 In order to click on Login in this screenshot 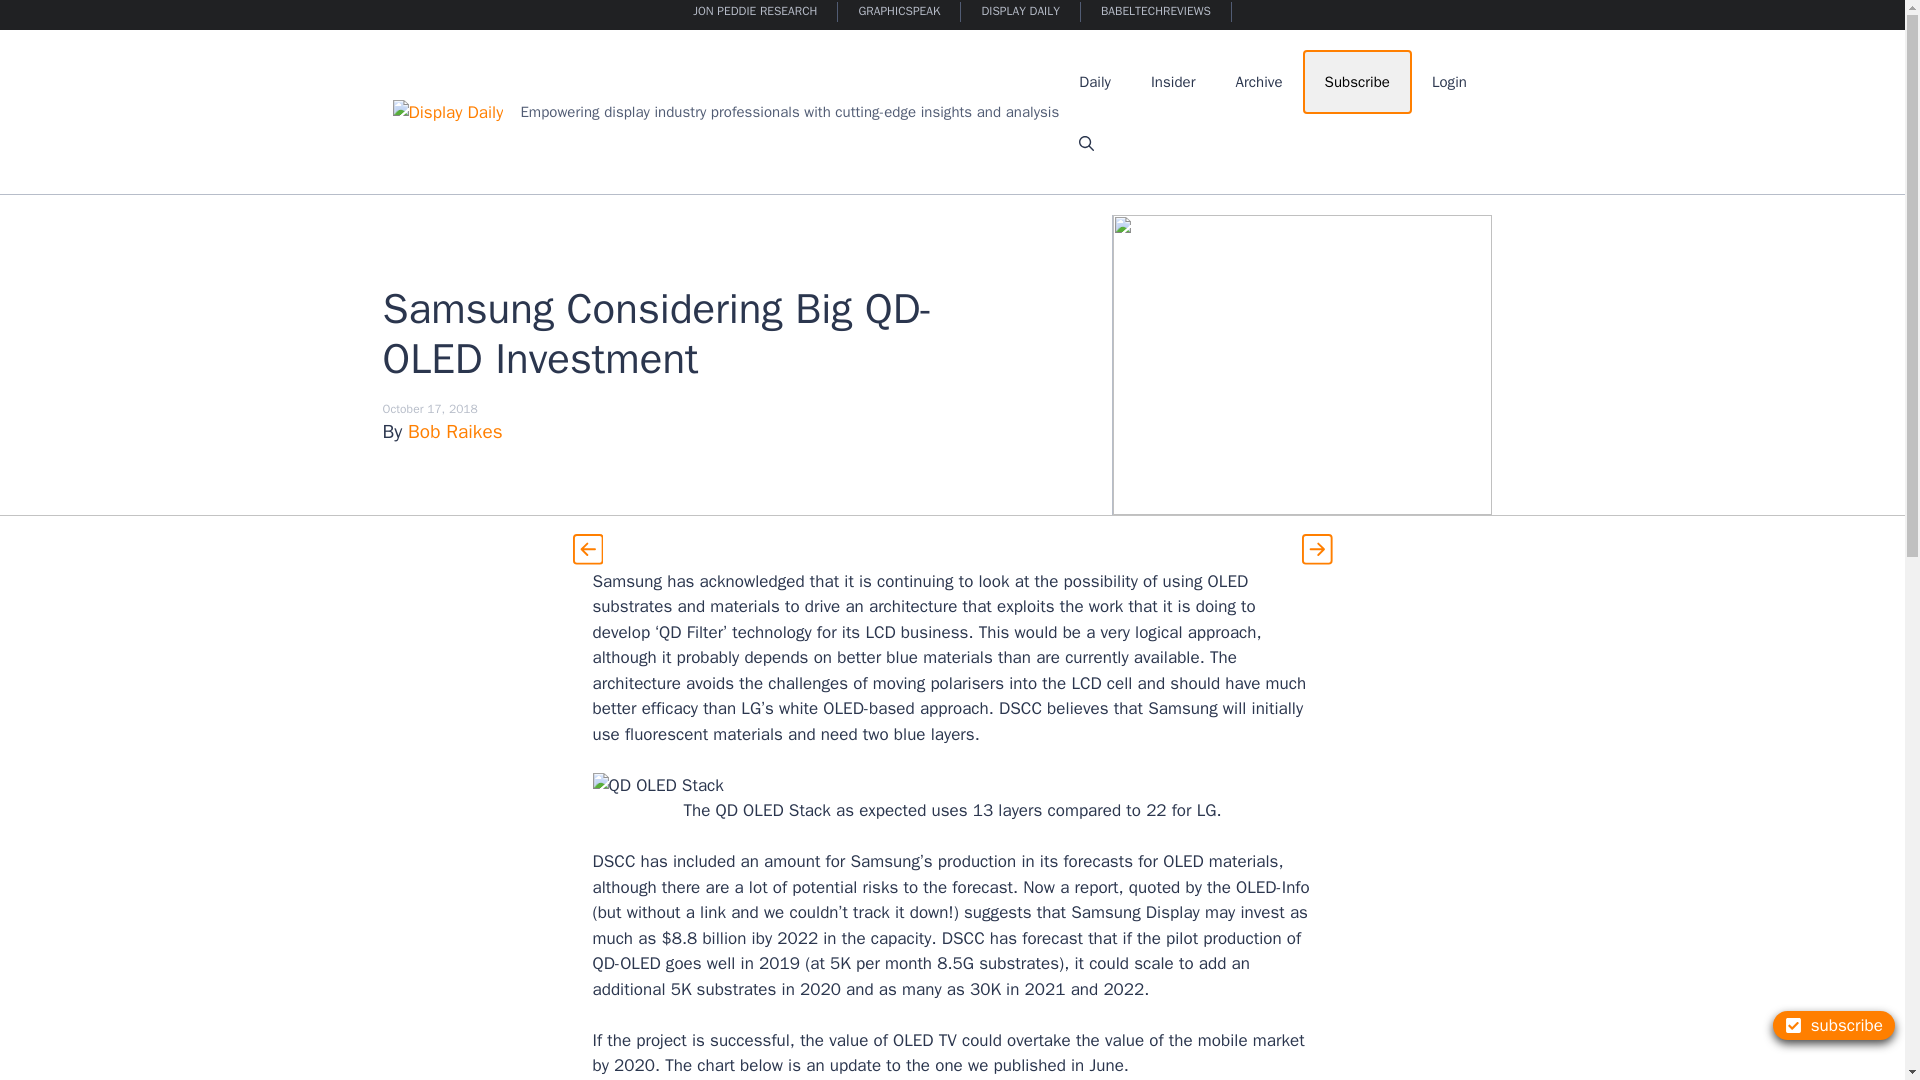, I will do `click(1448, 82)`.